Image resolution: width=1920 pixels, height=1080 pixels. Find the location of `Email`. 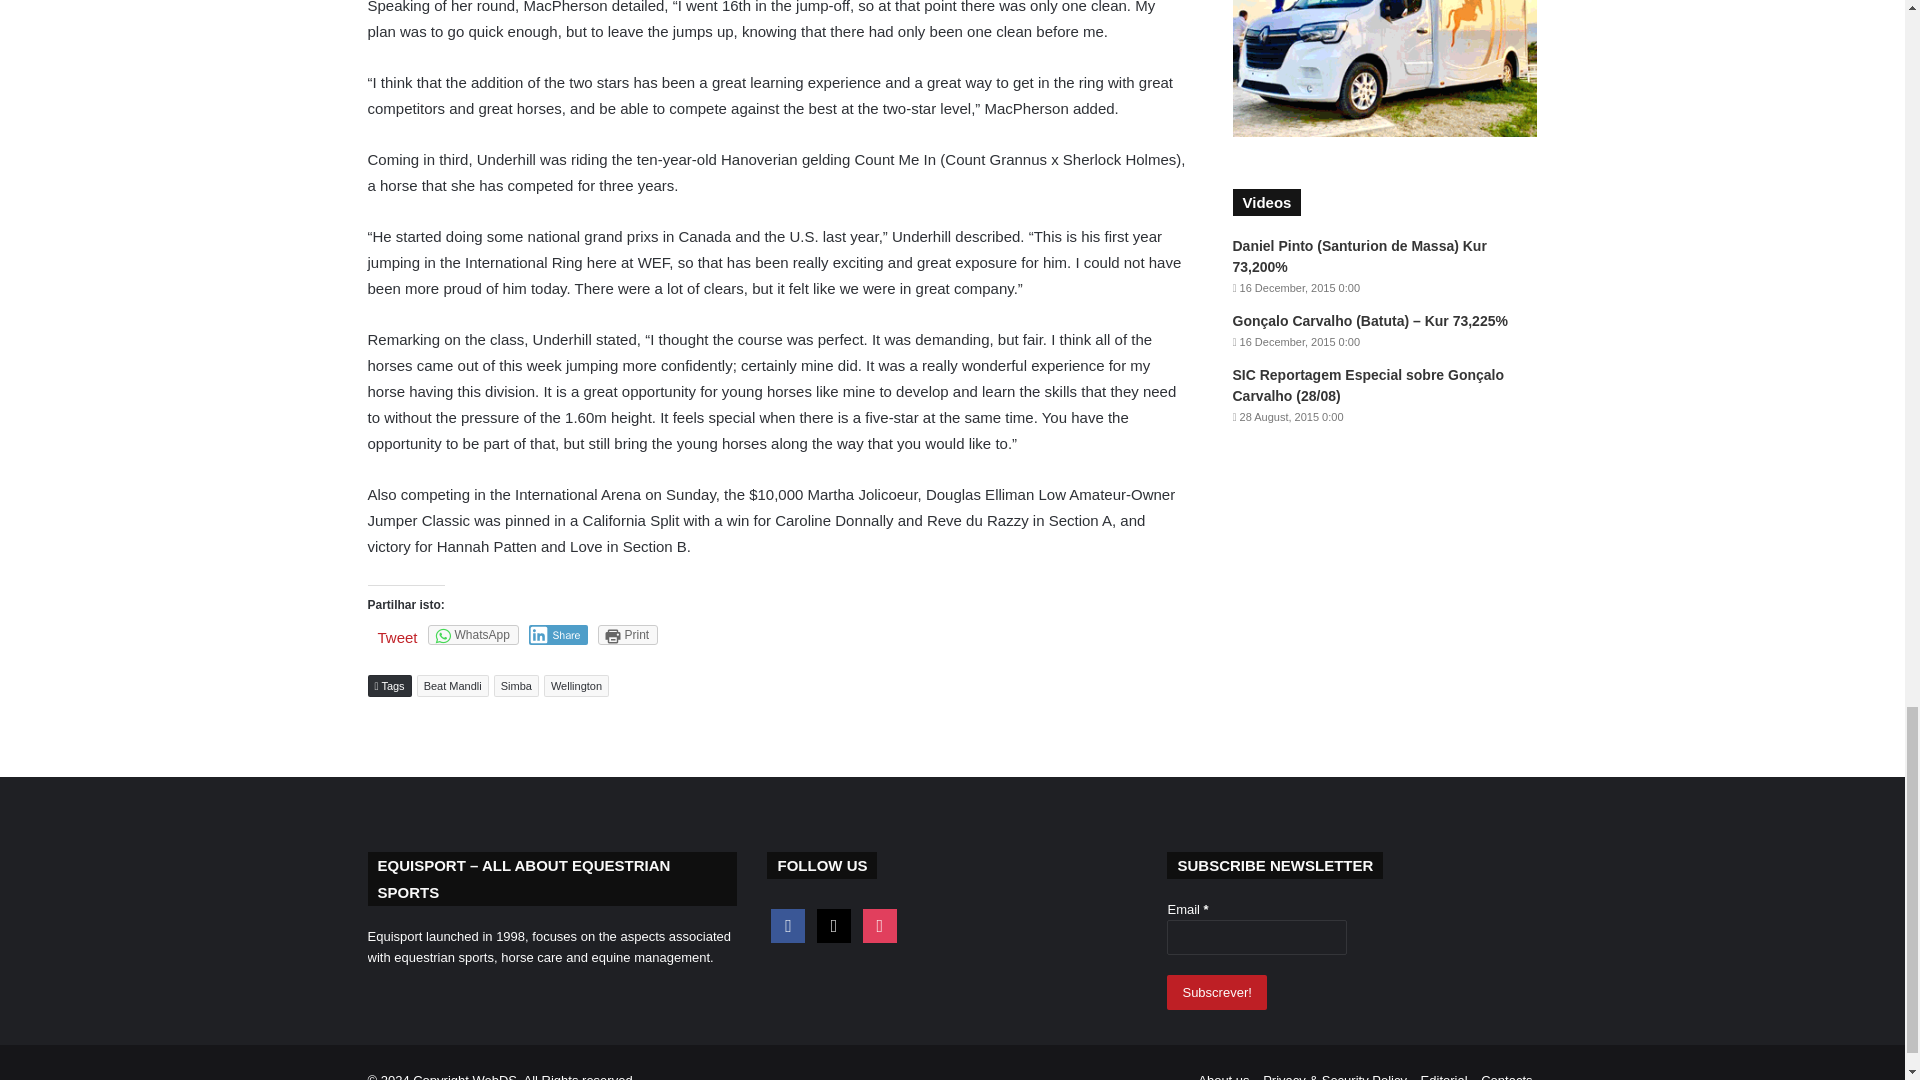

Email is located at coordinates (1257, 937).